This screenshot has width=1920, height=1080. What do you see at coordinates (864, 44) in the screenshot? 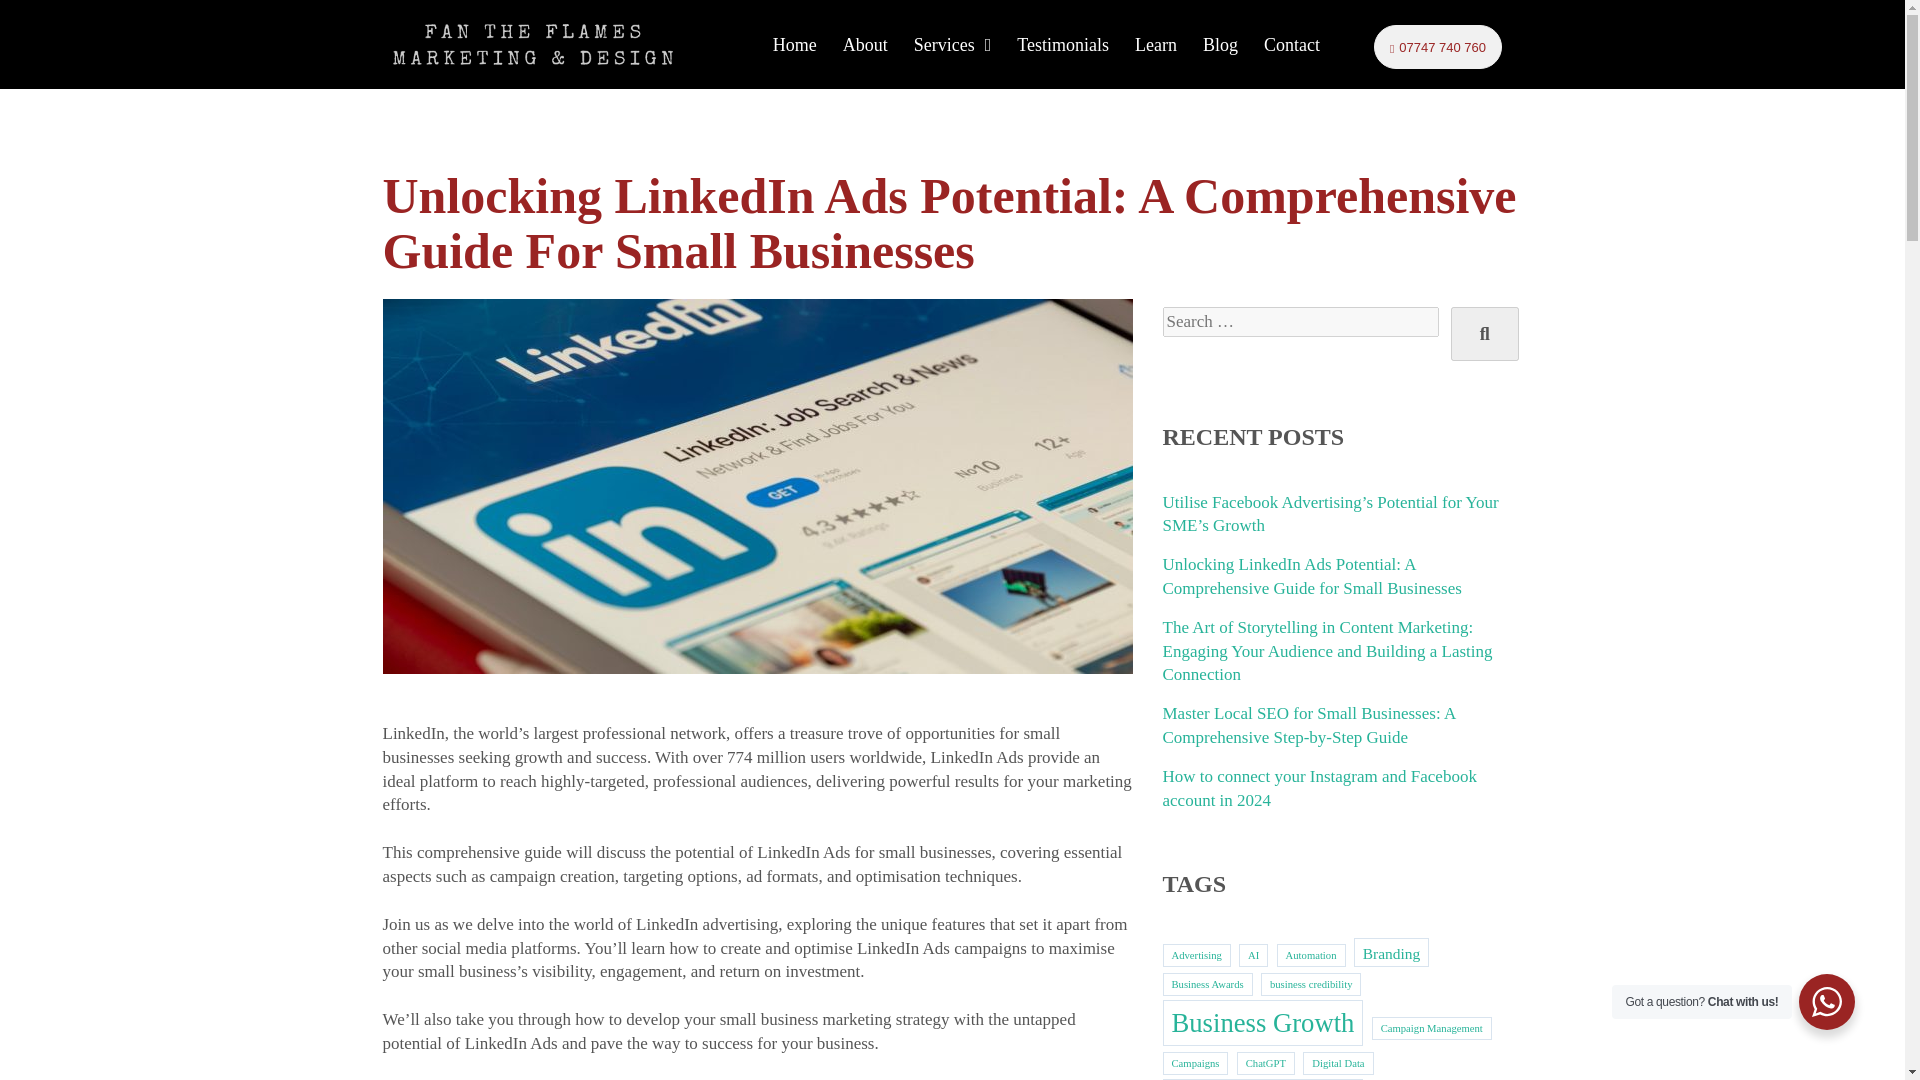
I see `About` at bounding box center [864, 44].